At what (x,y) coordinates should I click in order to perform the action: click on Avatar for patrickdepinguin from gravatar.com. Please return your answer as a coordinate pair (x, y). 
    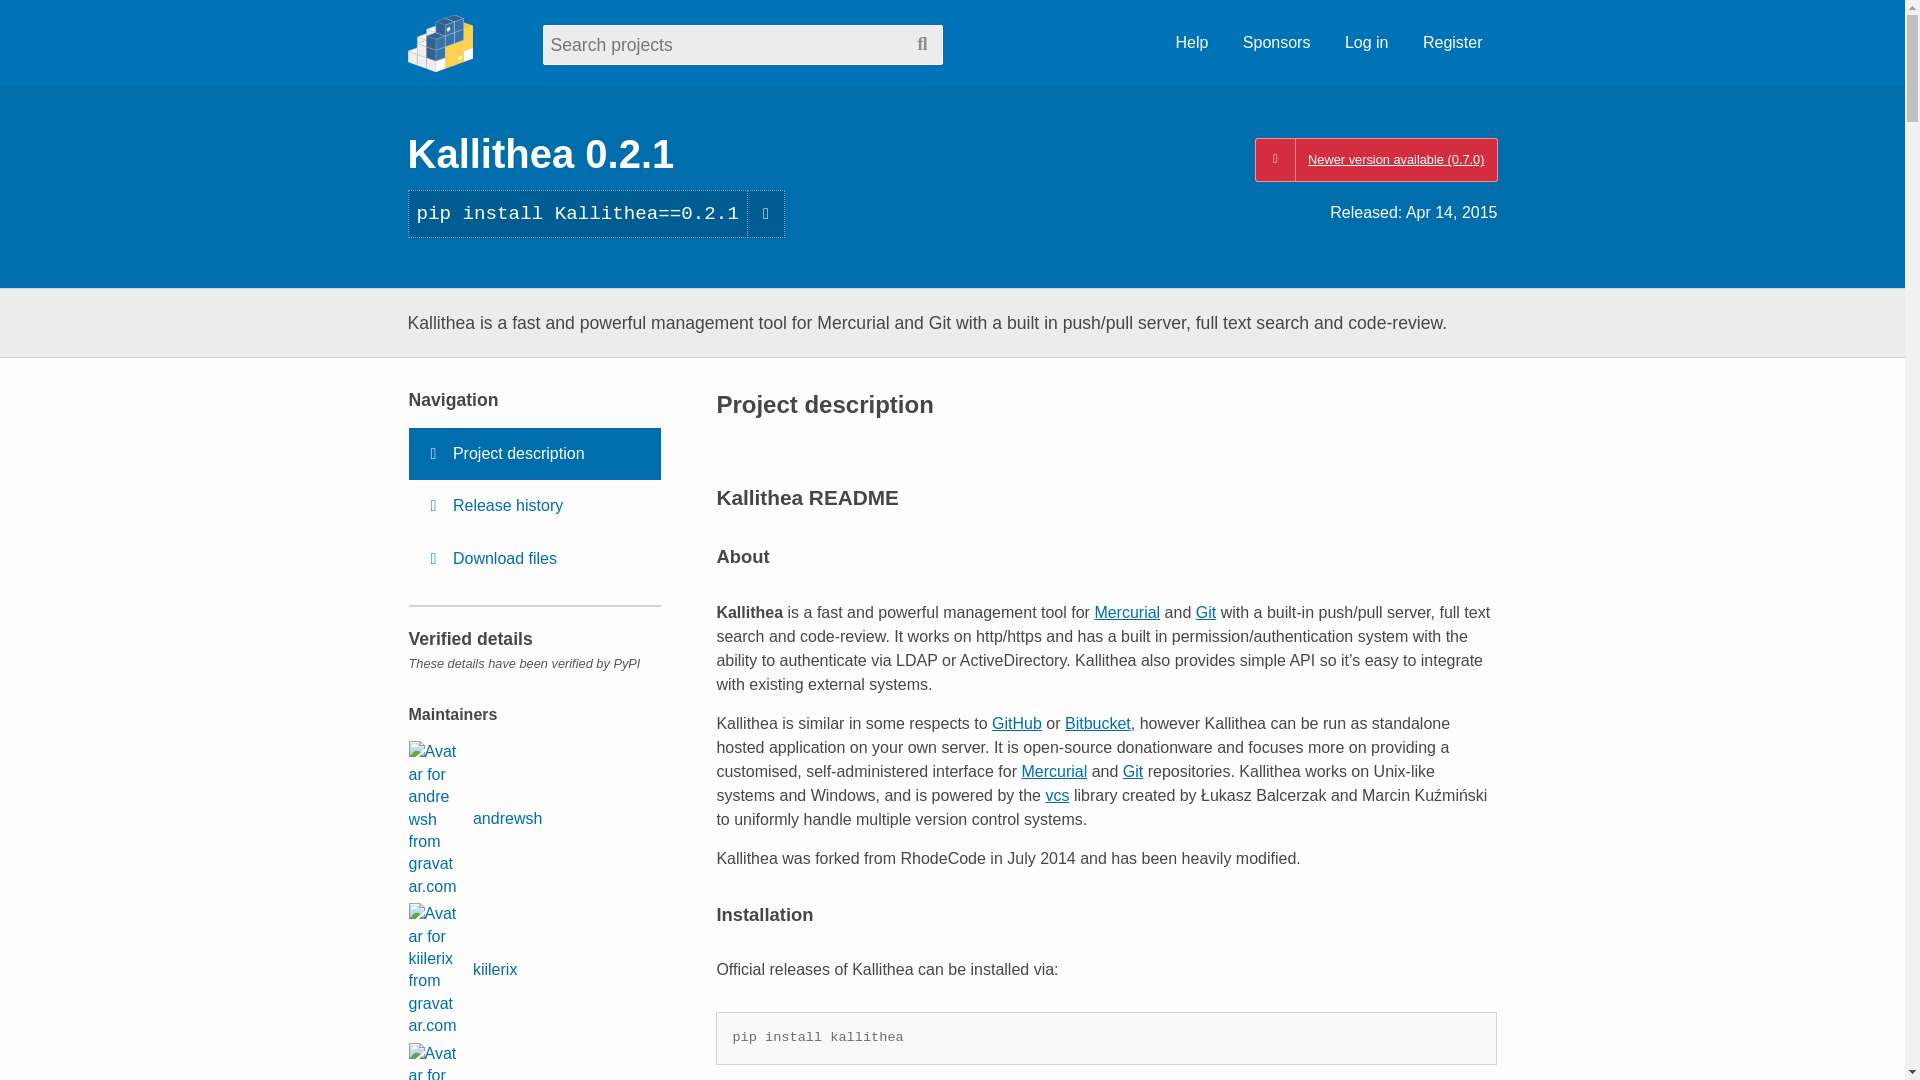
    Looking at the image, I should click on (432, 1062).